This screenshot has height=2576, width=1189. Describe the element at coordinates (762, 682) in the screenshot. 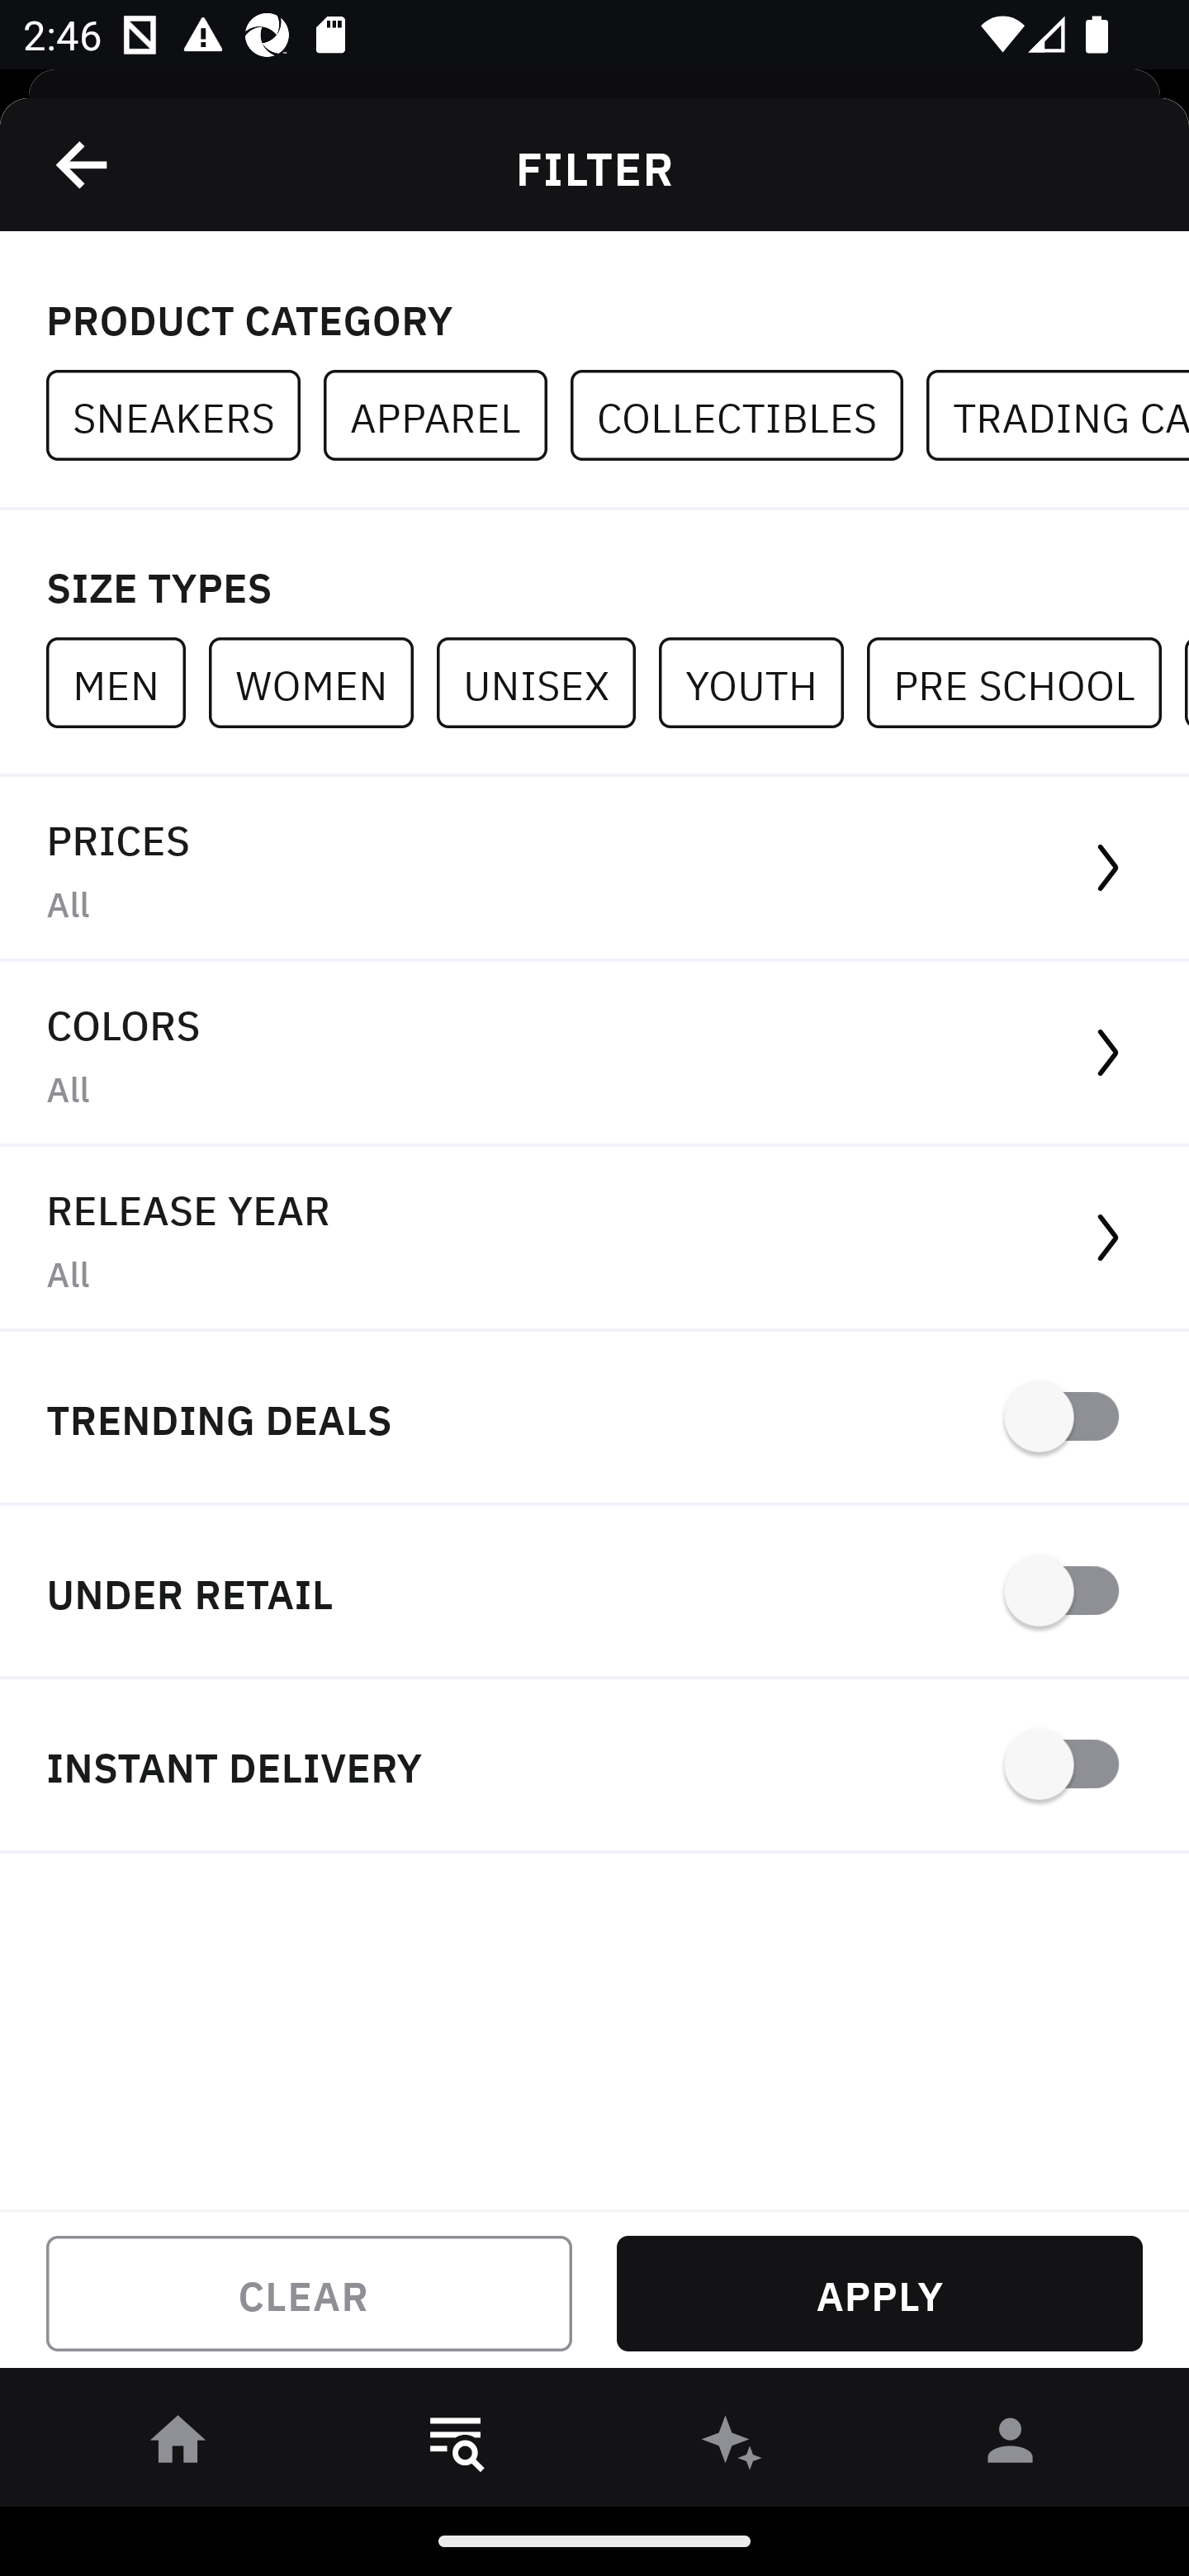

I see `YOUTH` at that location.